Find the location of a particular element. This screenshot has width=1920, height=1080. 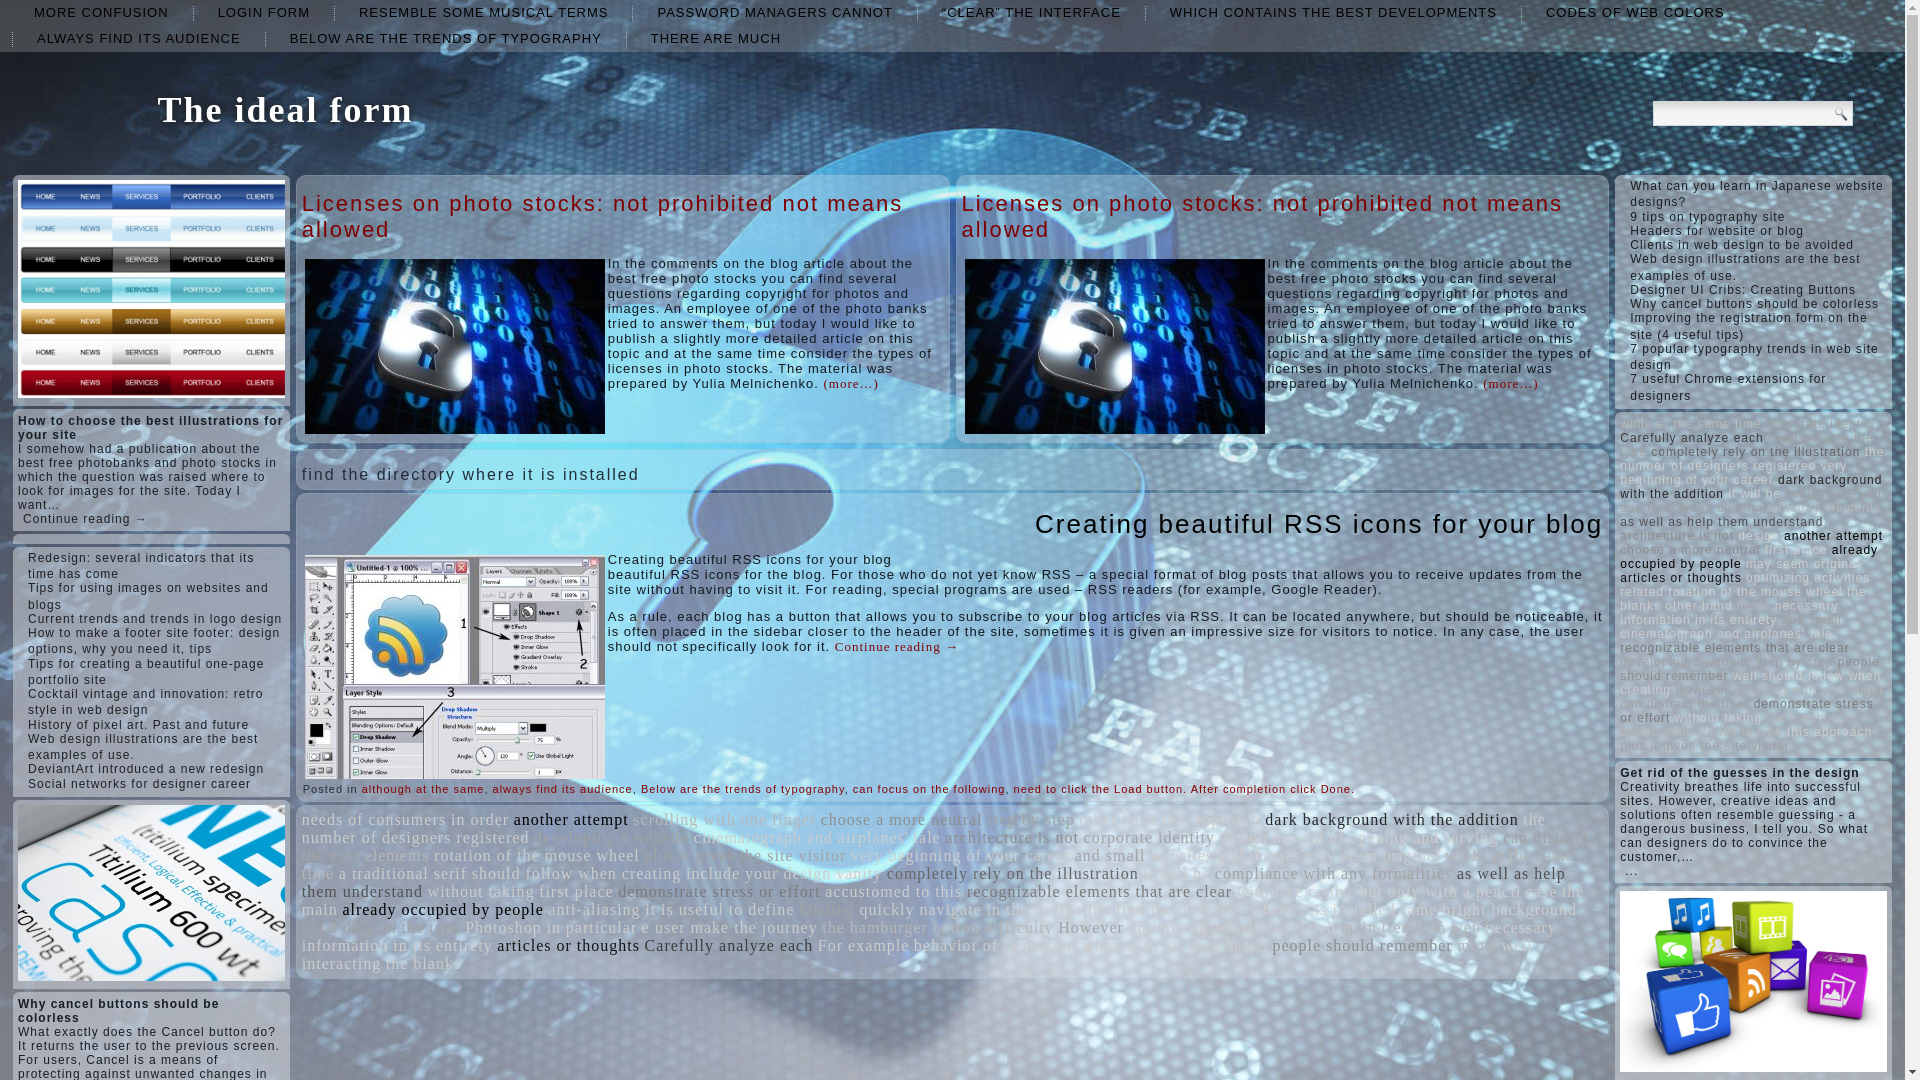

codes of web colors is located at coordinates (1636, 12).